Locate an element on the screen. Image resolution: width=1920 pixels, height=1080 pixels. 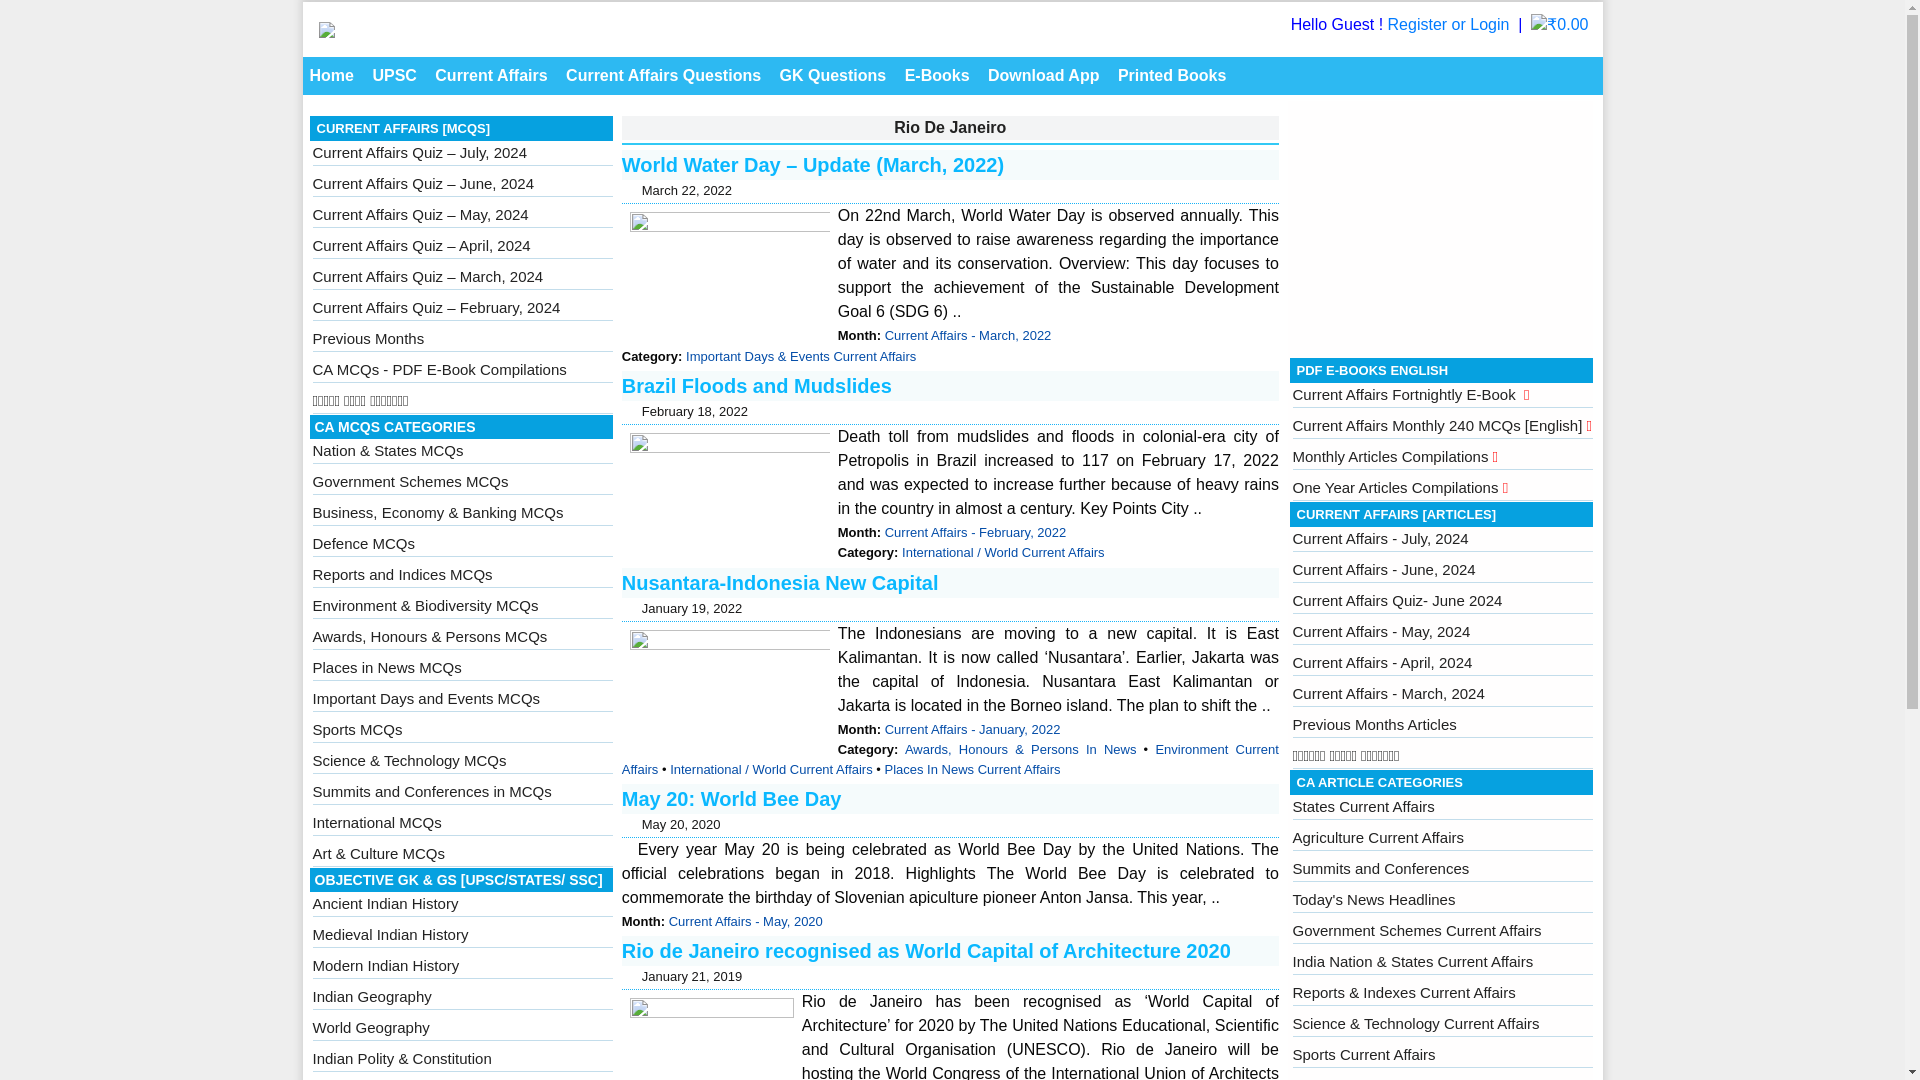
May 20: World Bee Day is located at coordinates (732, 799).